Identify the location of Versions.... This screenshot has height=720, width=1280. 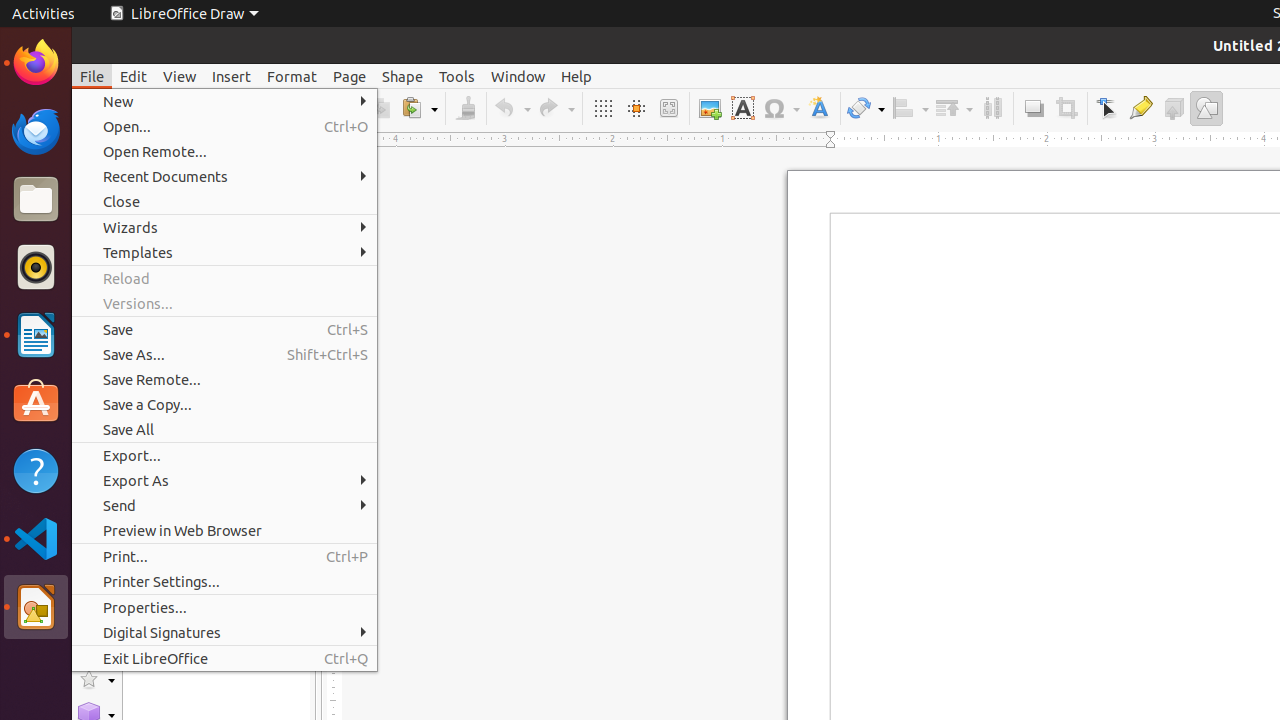
(224, 304).